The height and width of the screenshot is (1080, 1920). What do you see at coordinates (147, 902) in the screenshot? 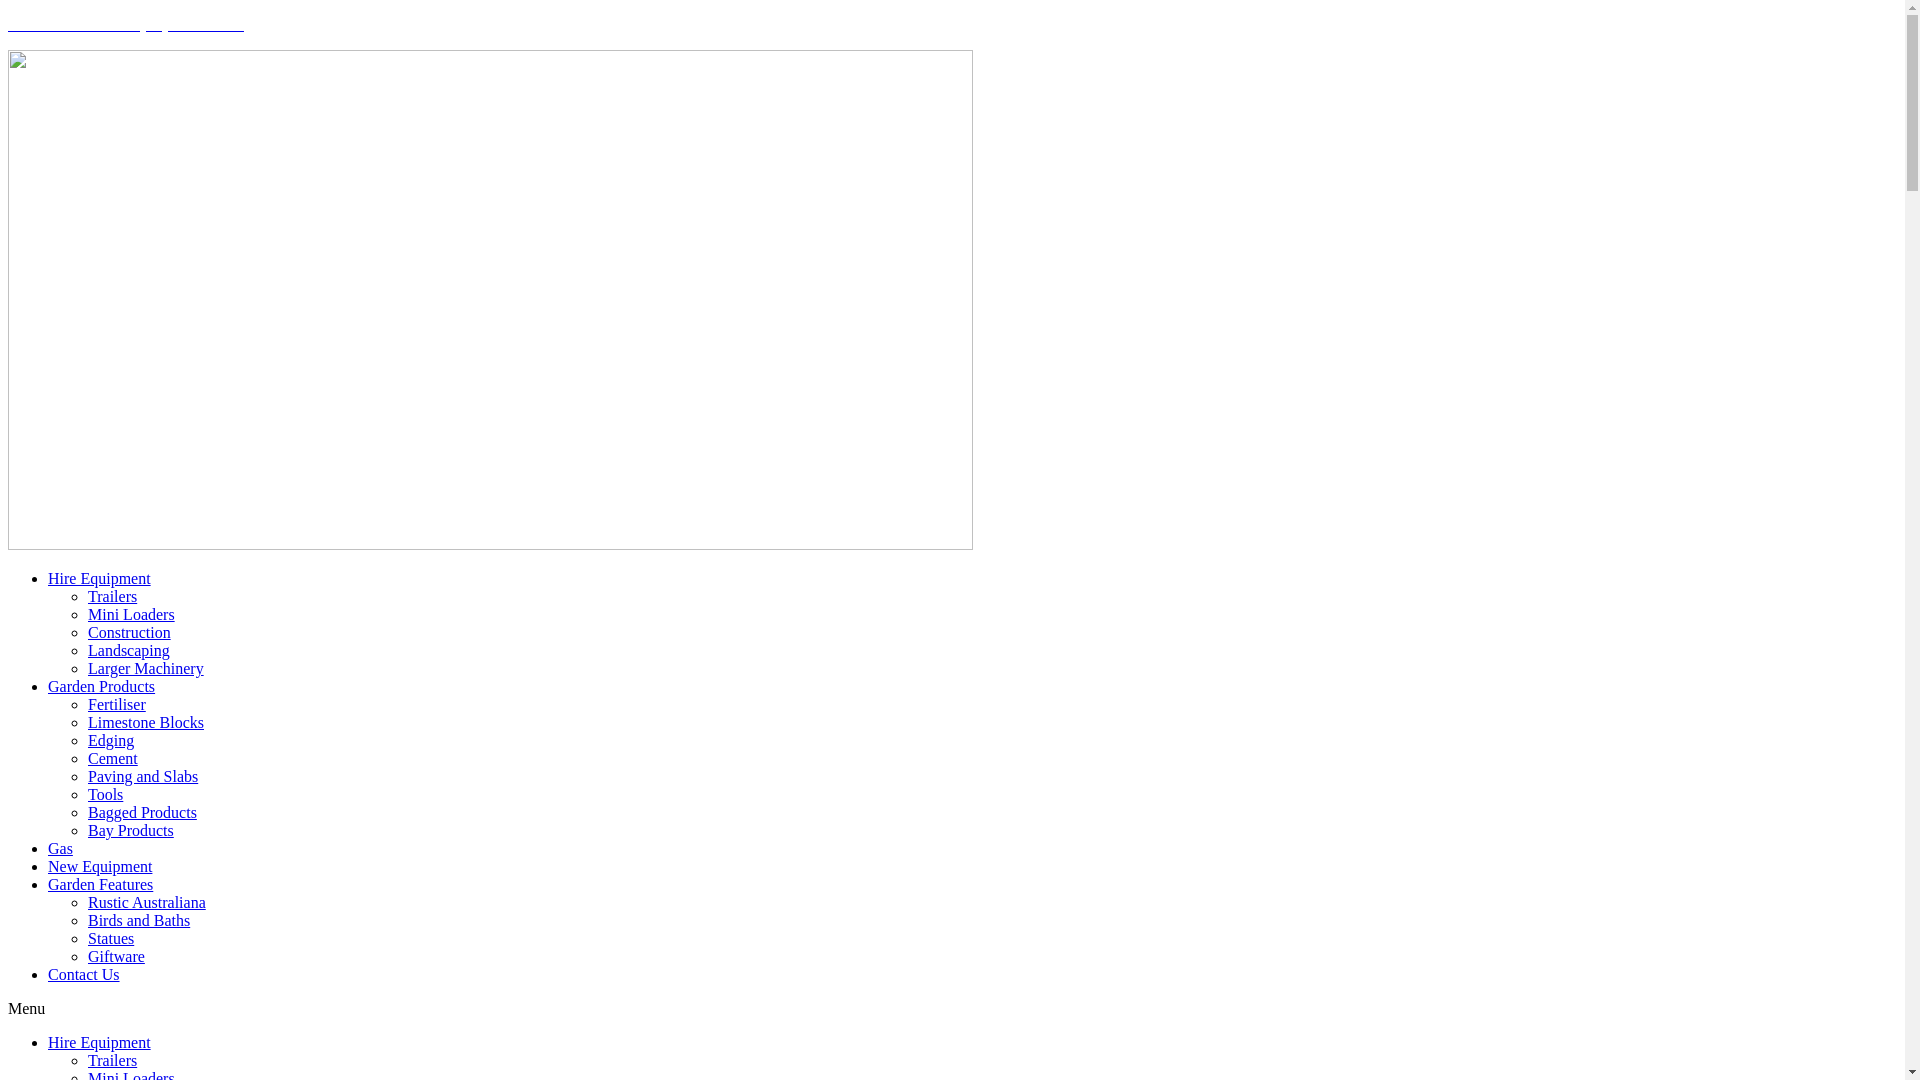
I see `Rustic Australiana` at bounding box center [147, 902].